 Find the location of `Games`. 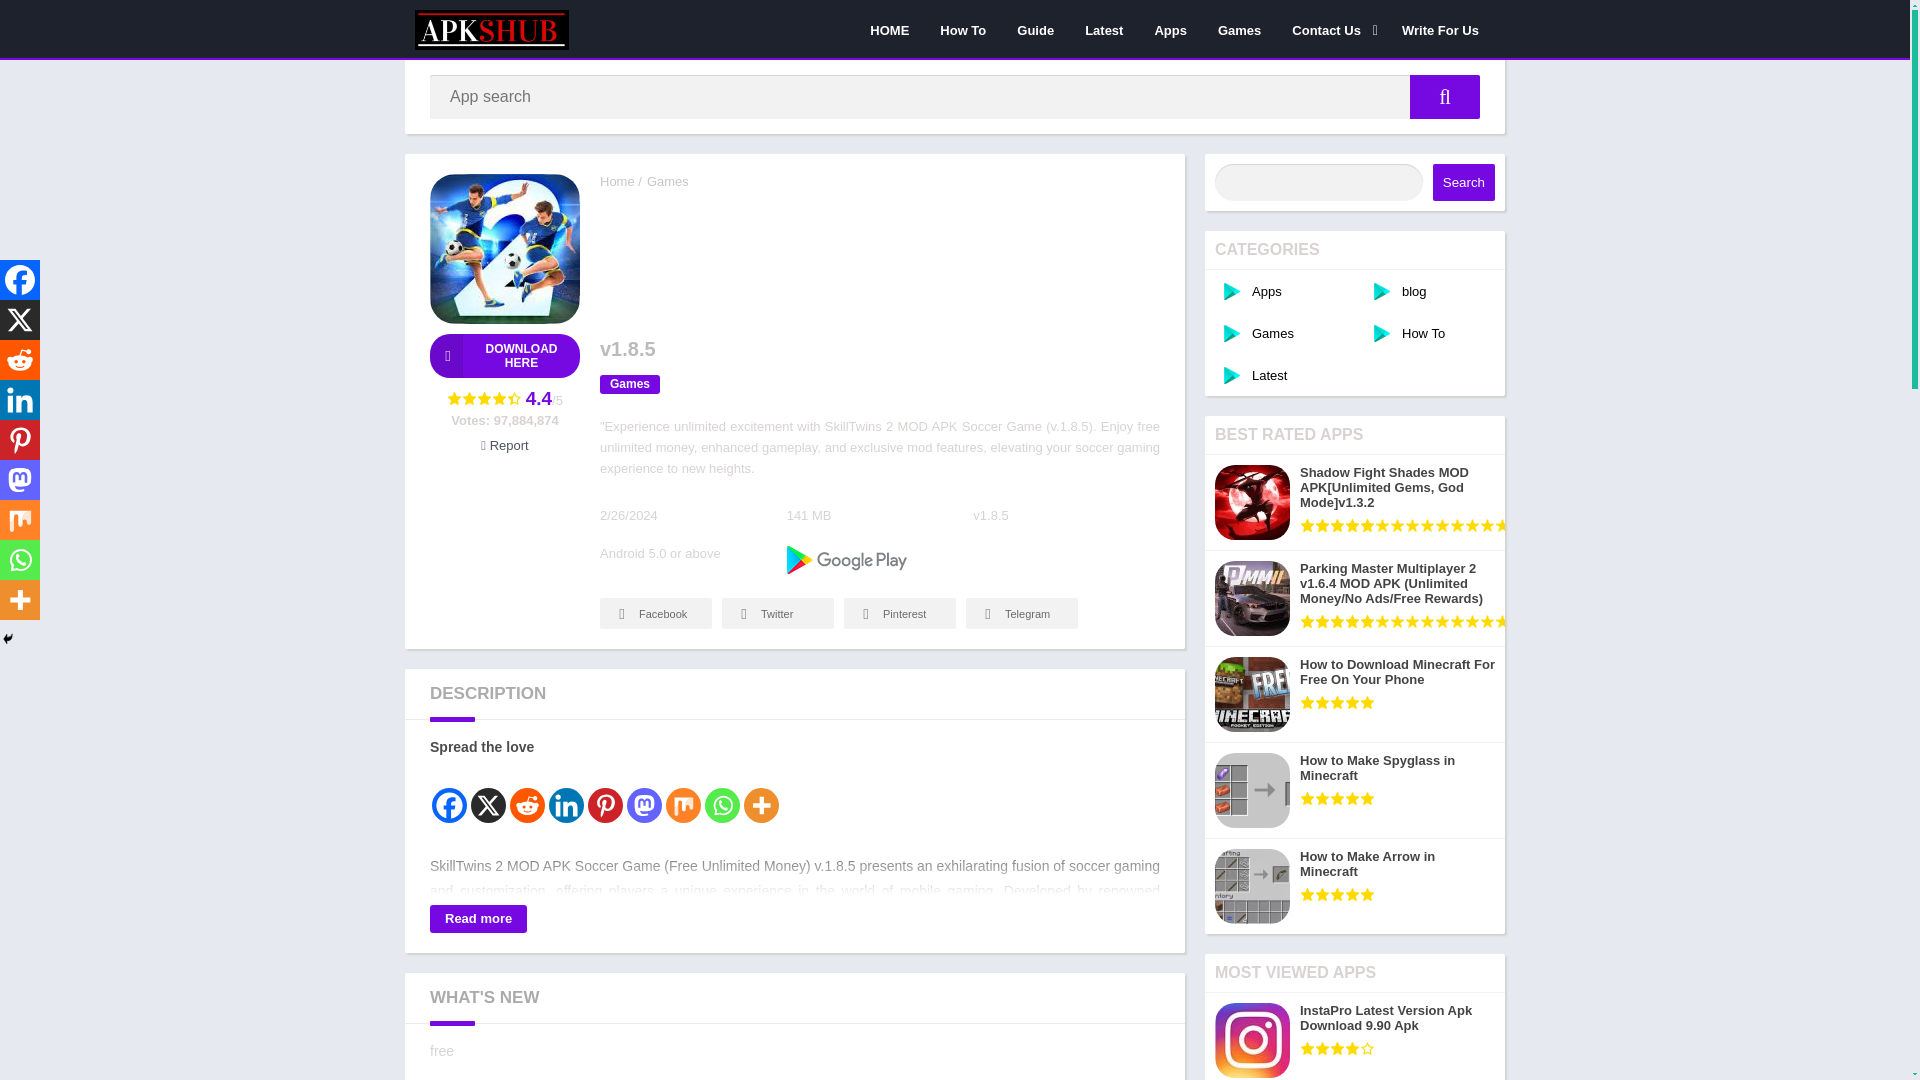

Games is located at coordinates (1240, 29).